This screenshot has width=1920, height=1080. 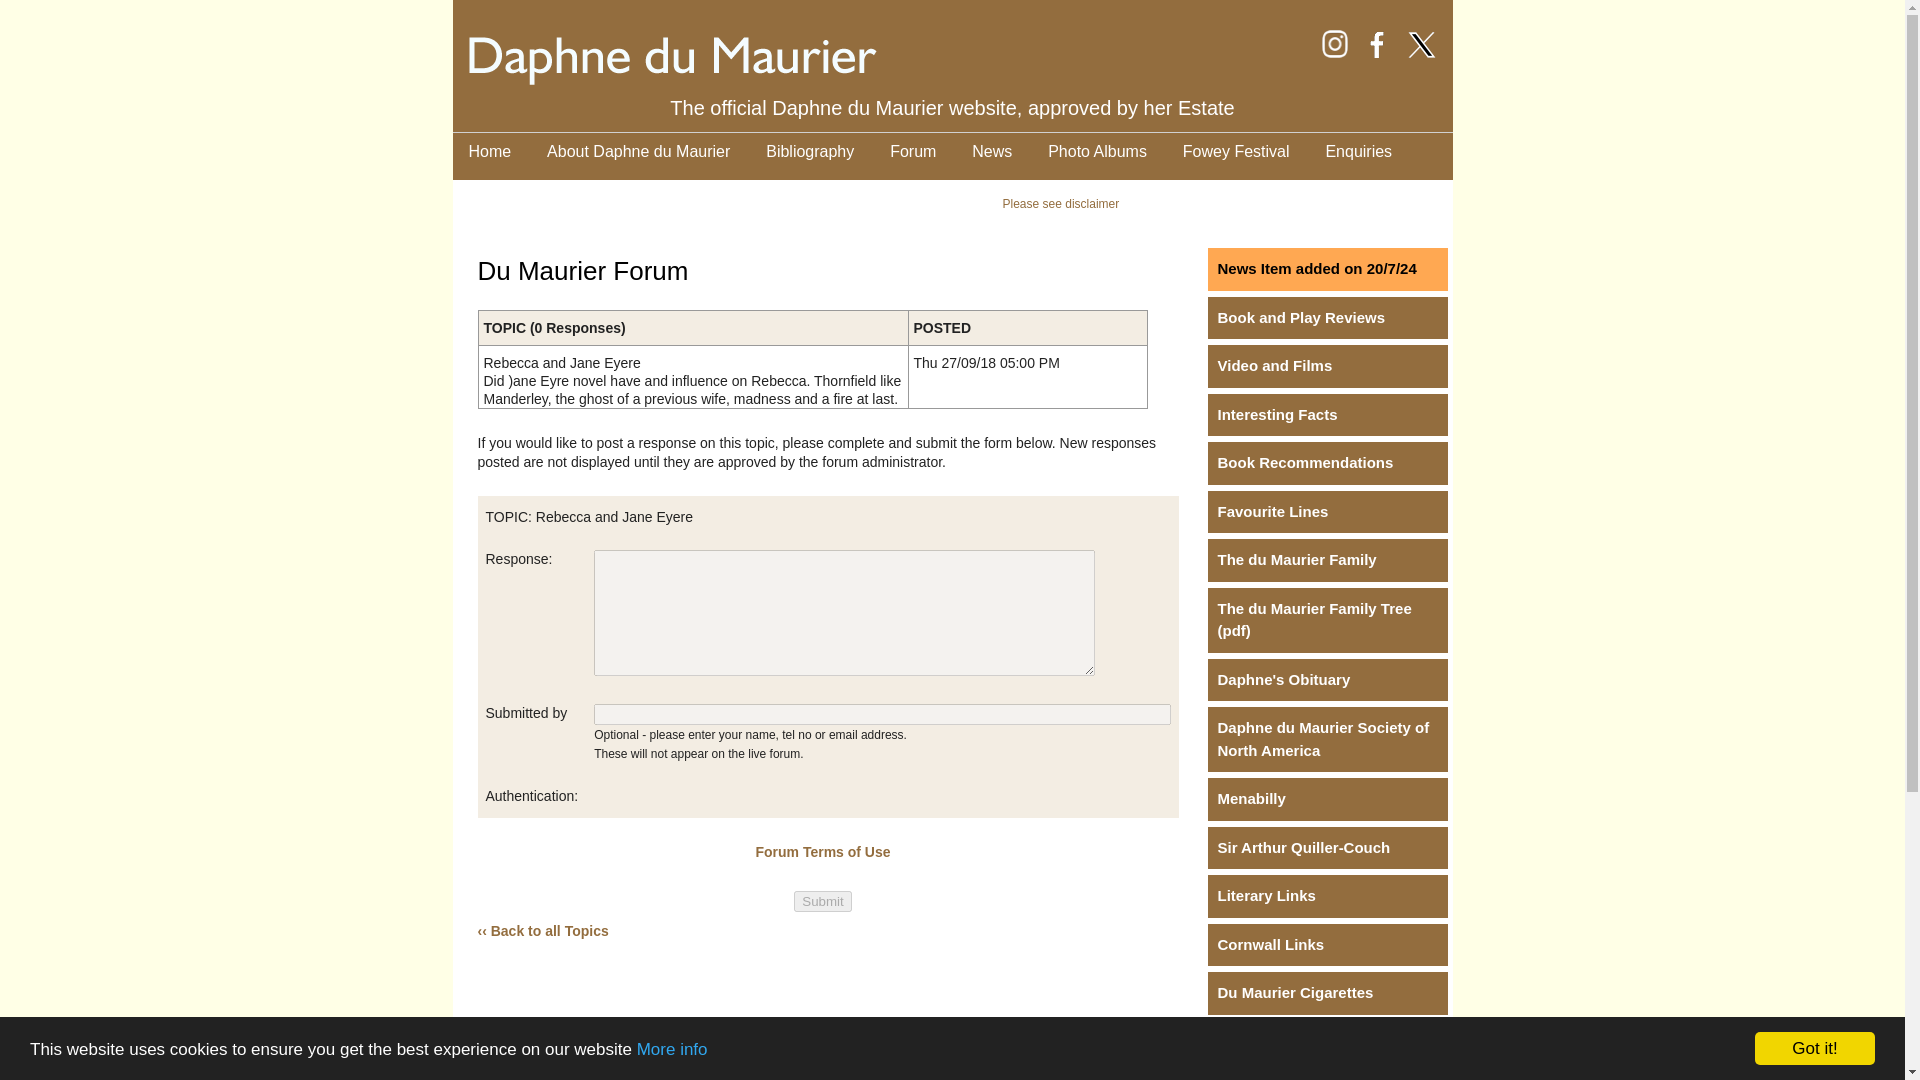 I want to click on Sir Arthur Quiller-Couch, so click(x=1327, y=848).